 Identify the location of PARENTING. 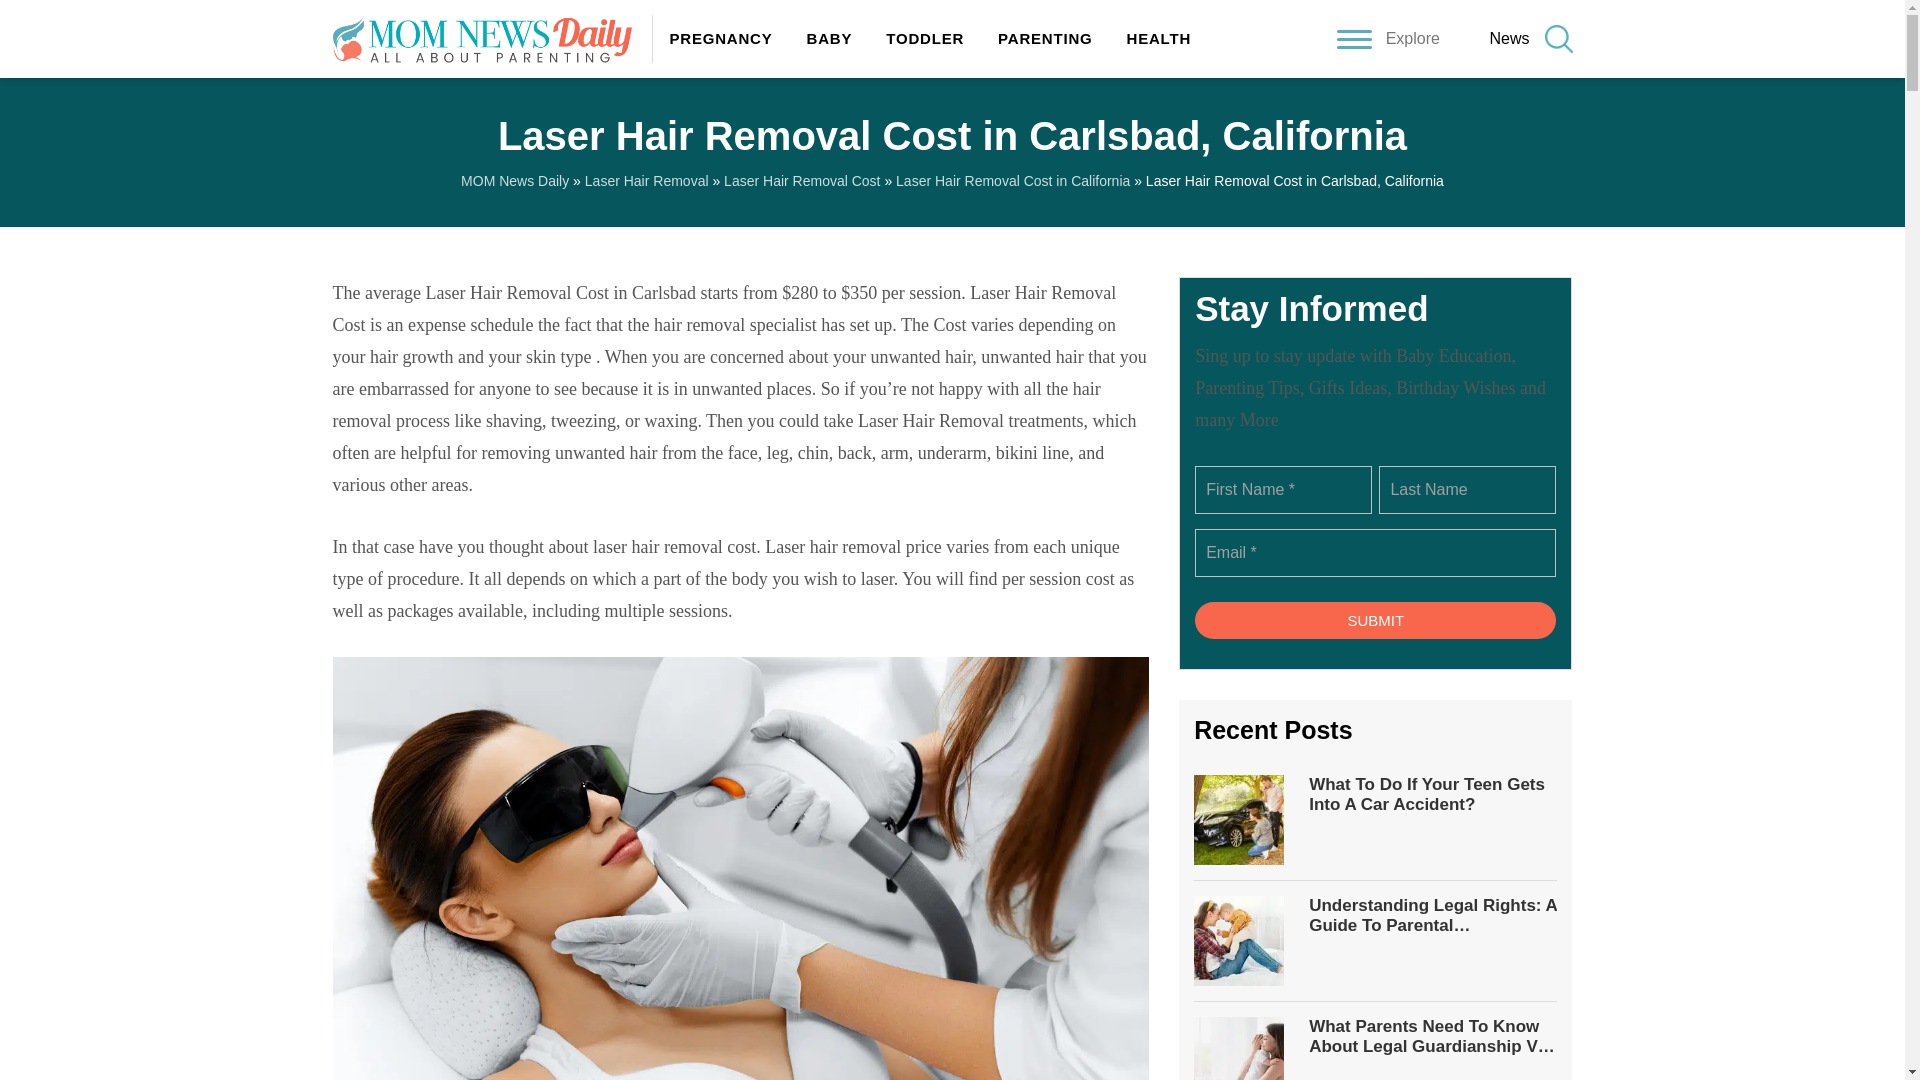
(1045, 38).